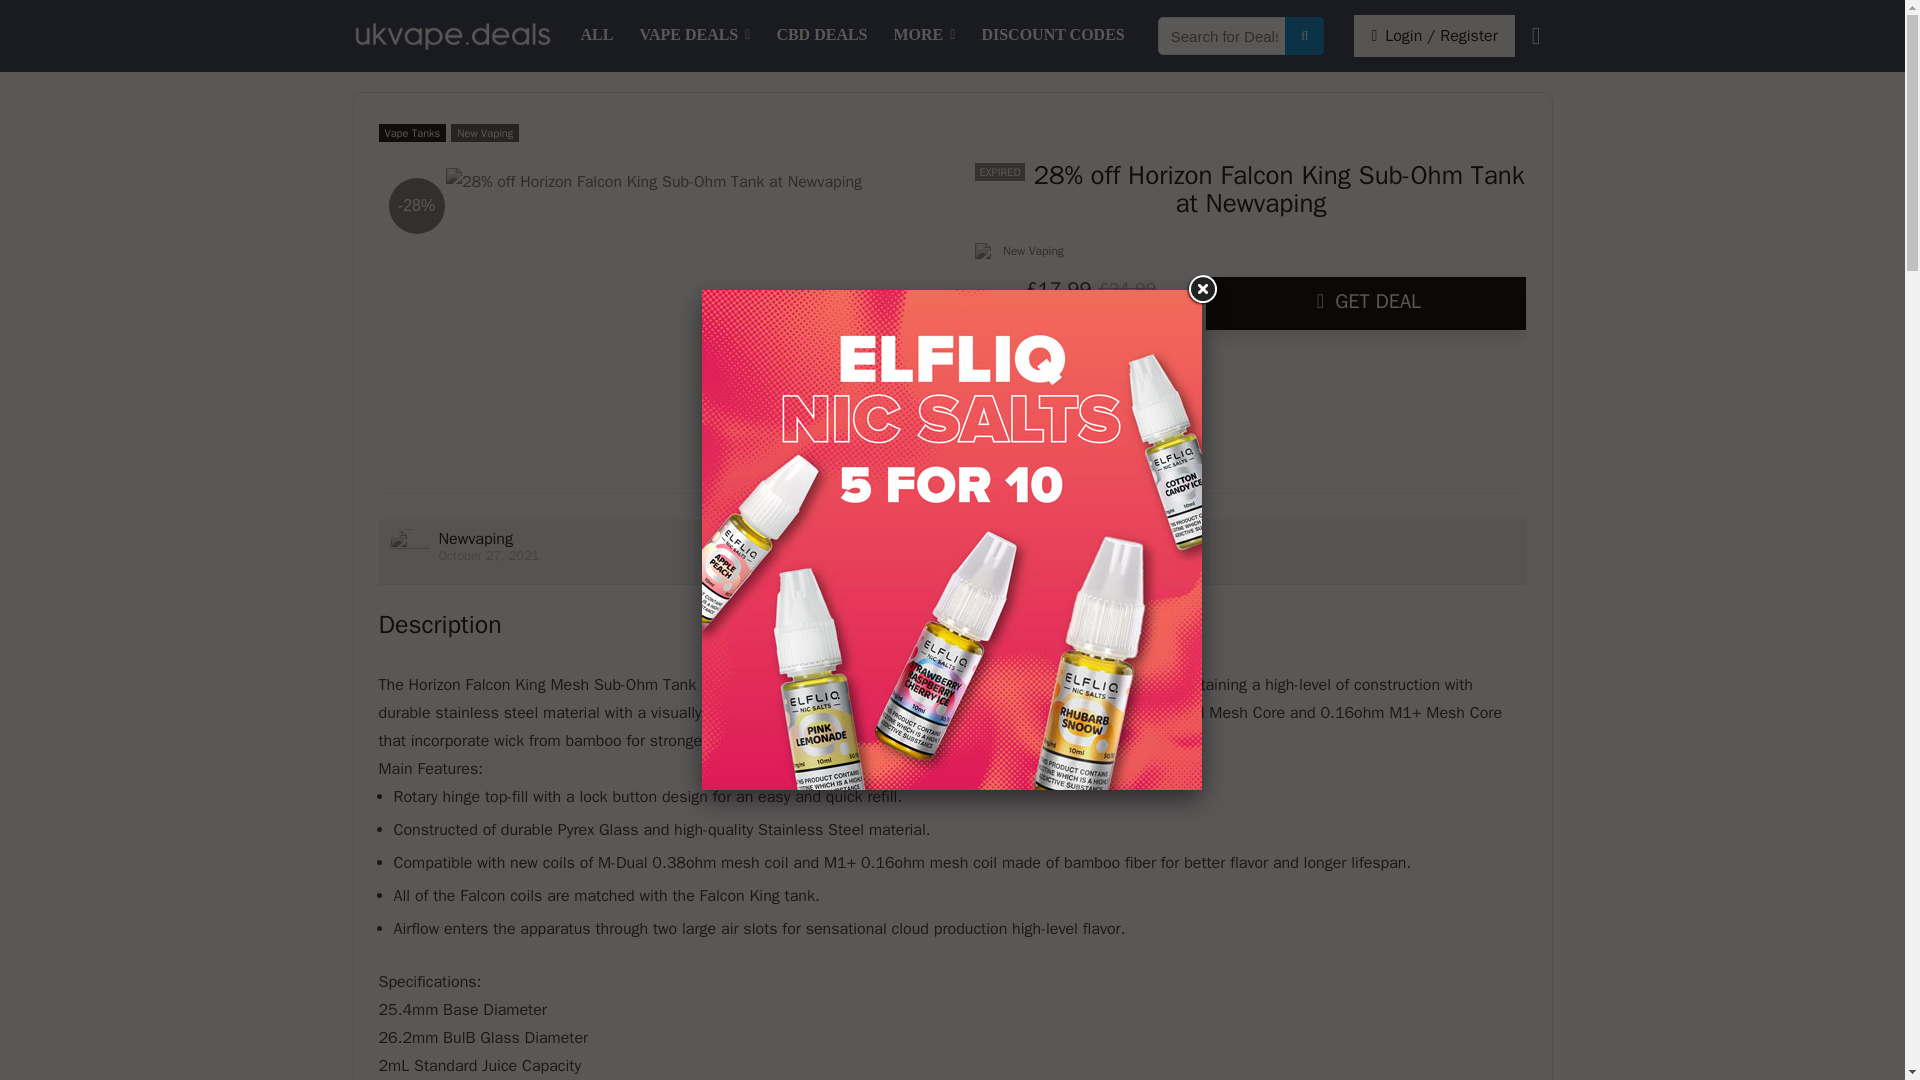  What do you see at coordinates (694, 36) in the screenshot?
I see `Vape Deals` at bounding box center [694, 36].